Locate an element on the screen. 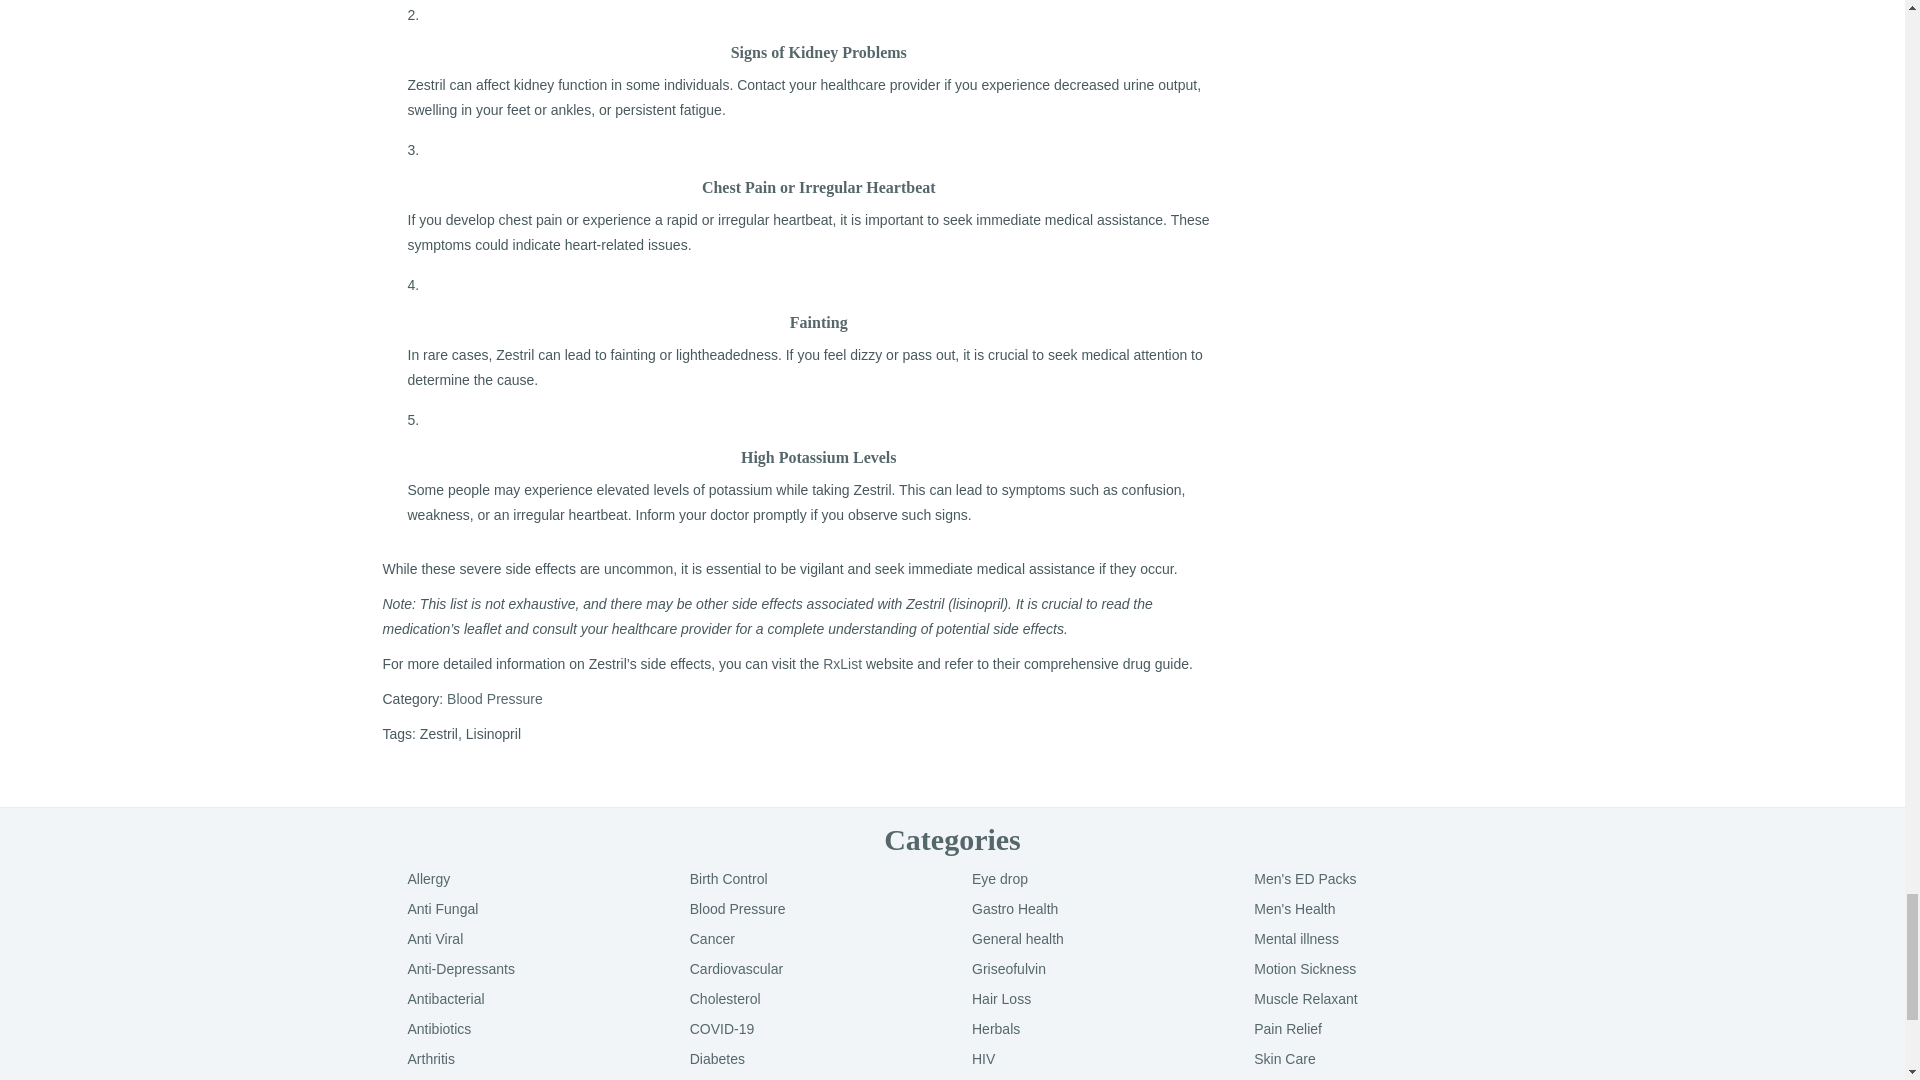 This screenshot has height=1080, width=1920. Antibiotics is located at coordinates (440, 1028).